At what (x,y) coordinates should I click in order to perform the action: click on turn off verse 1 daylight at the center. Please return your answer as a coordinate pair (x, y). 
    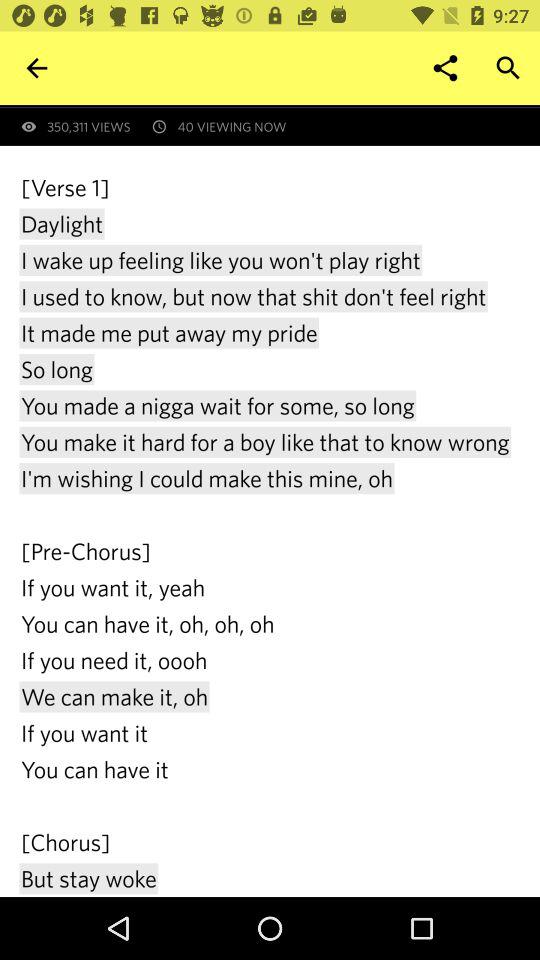
    Looking at the image, I should click on (270, 534).